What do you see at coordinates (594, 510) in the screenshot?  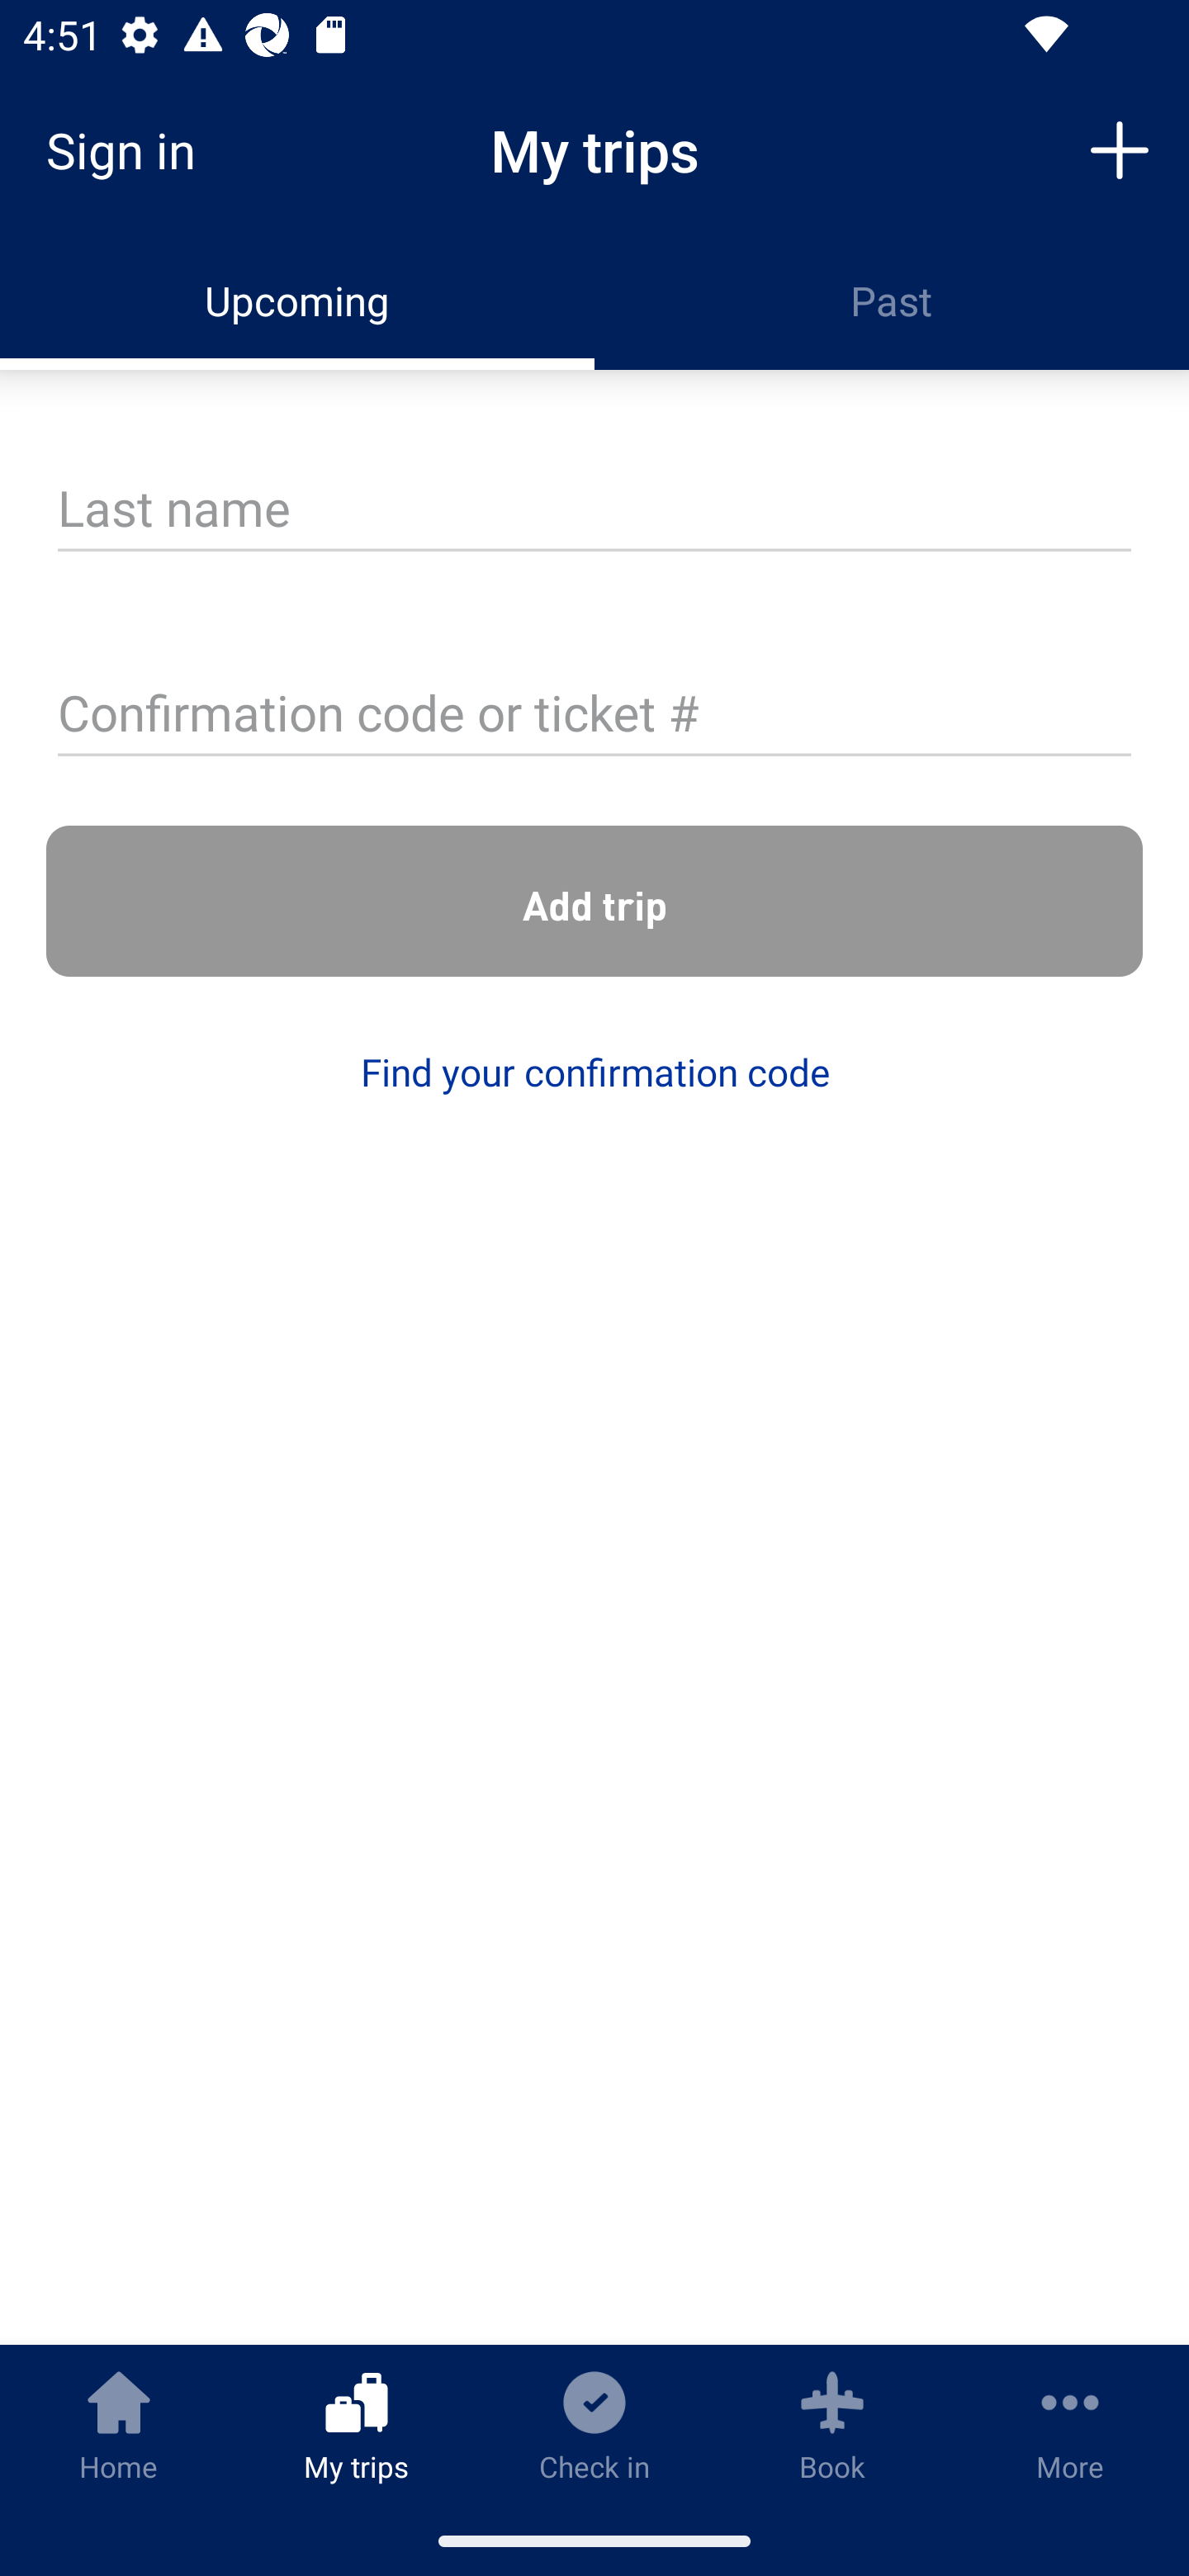 I see `Last name` at bounding box center [594, 510].